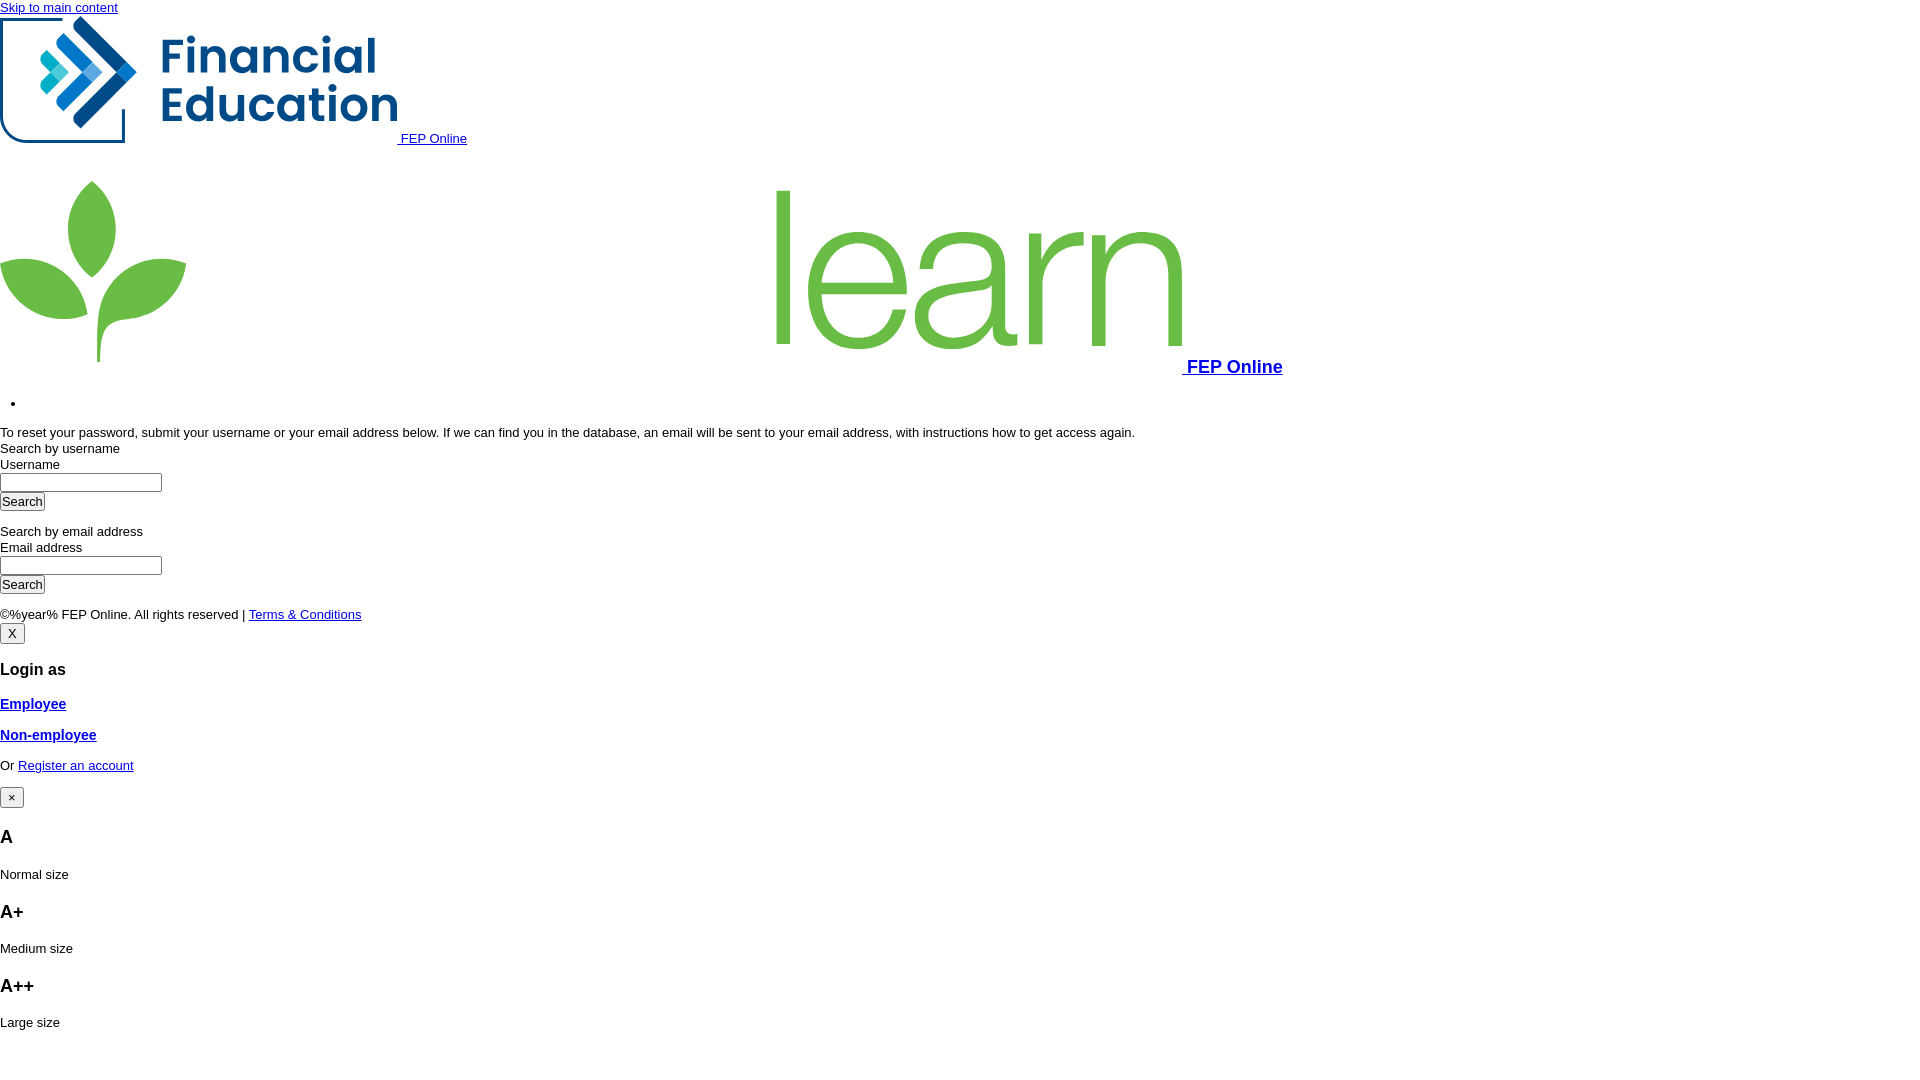 The width and height of the screenshot is (1920, 1080). I want to click on FEP Online, so click(234, 138).